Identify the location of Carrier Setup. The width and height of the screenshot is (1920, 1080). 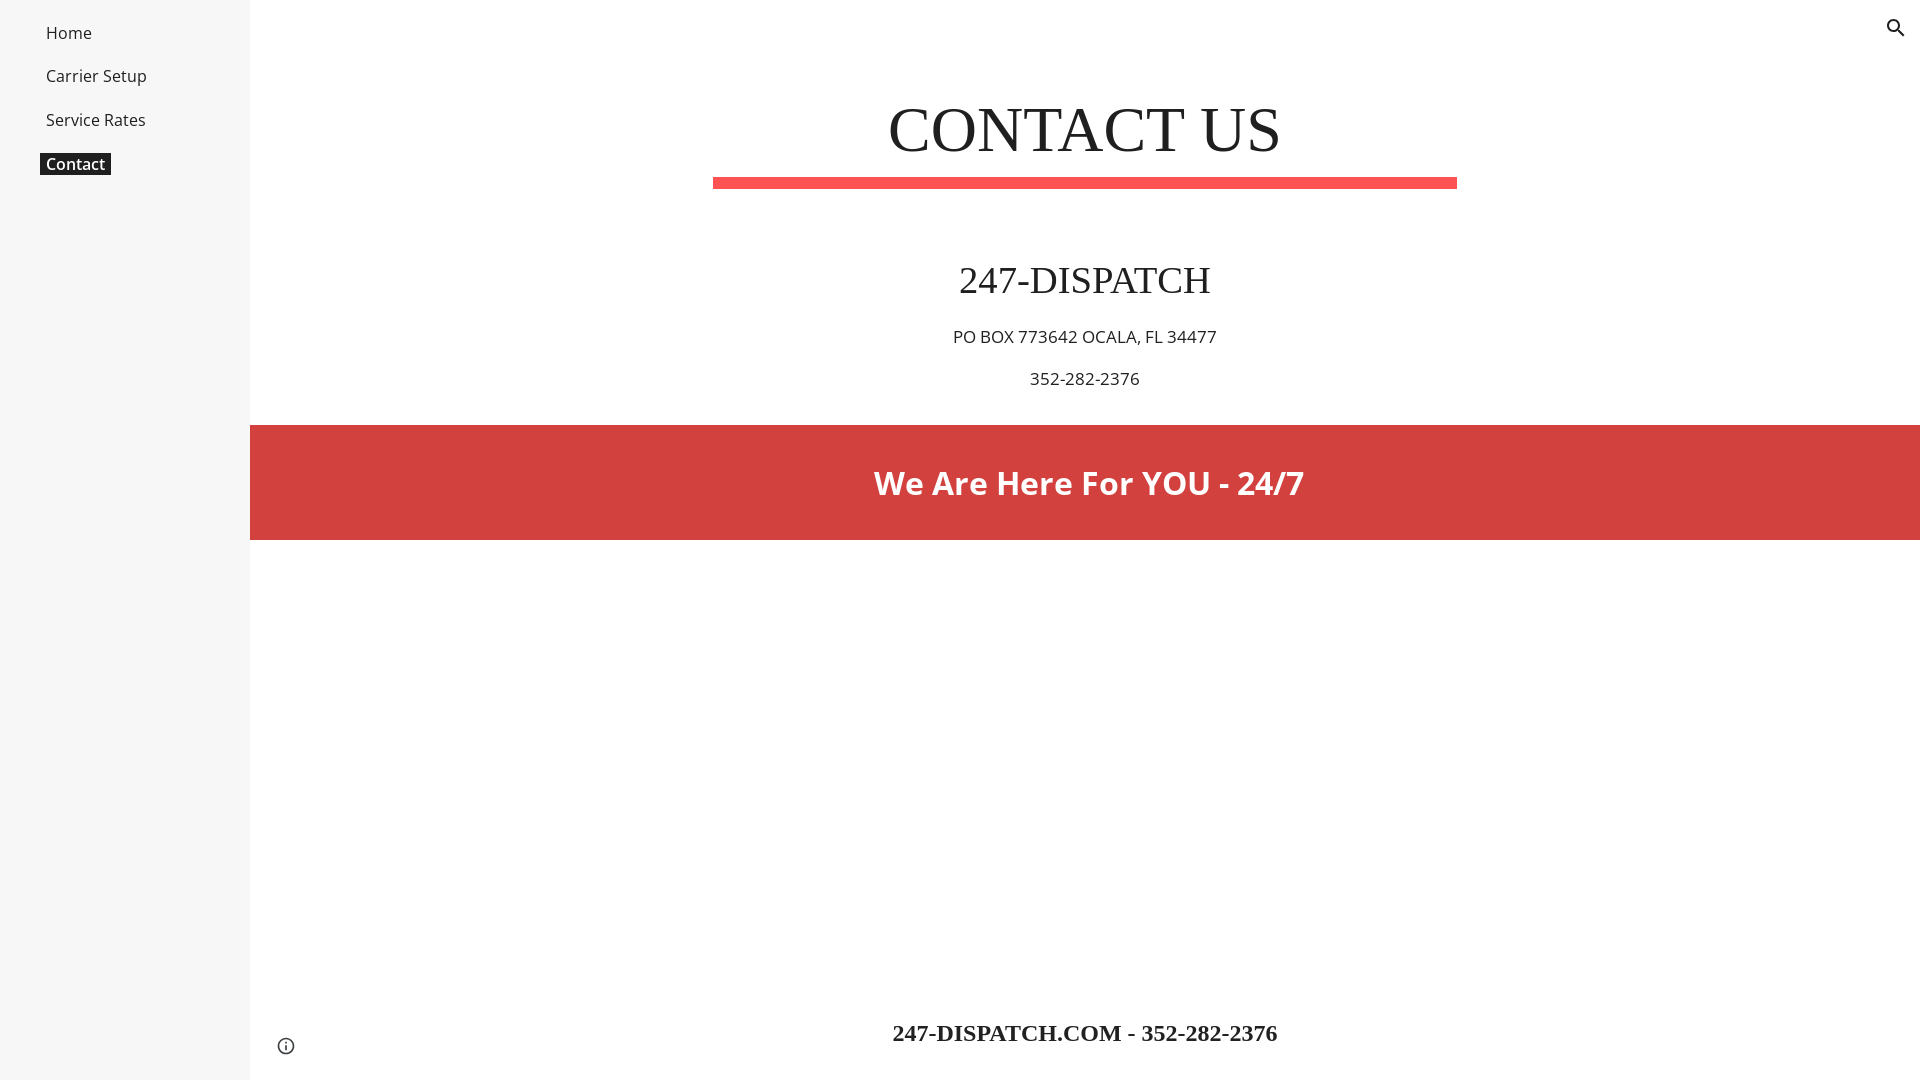
(96, 76).